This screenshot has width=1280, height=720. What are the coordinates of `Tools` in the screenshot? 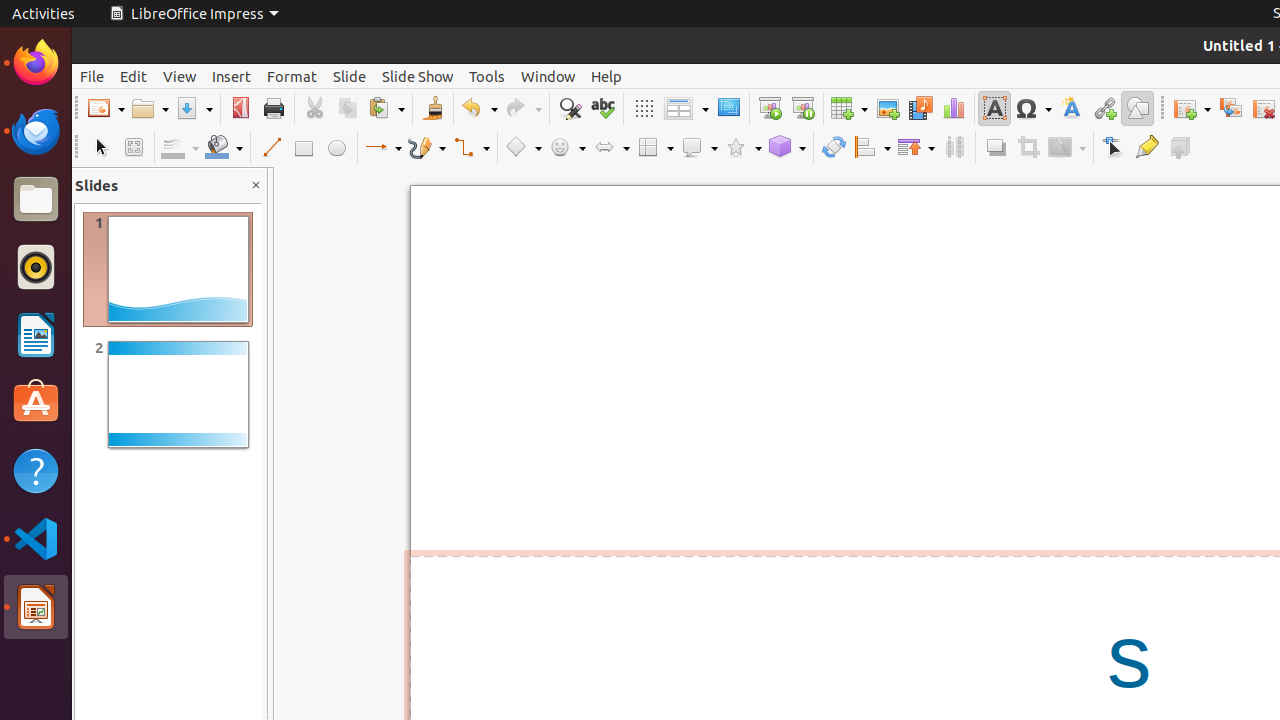 It's located at (487, 76).